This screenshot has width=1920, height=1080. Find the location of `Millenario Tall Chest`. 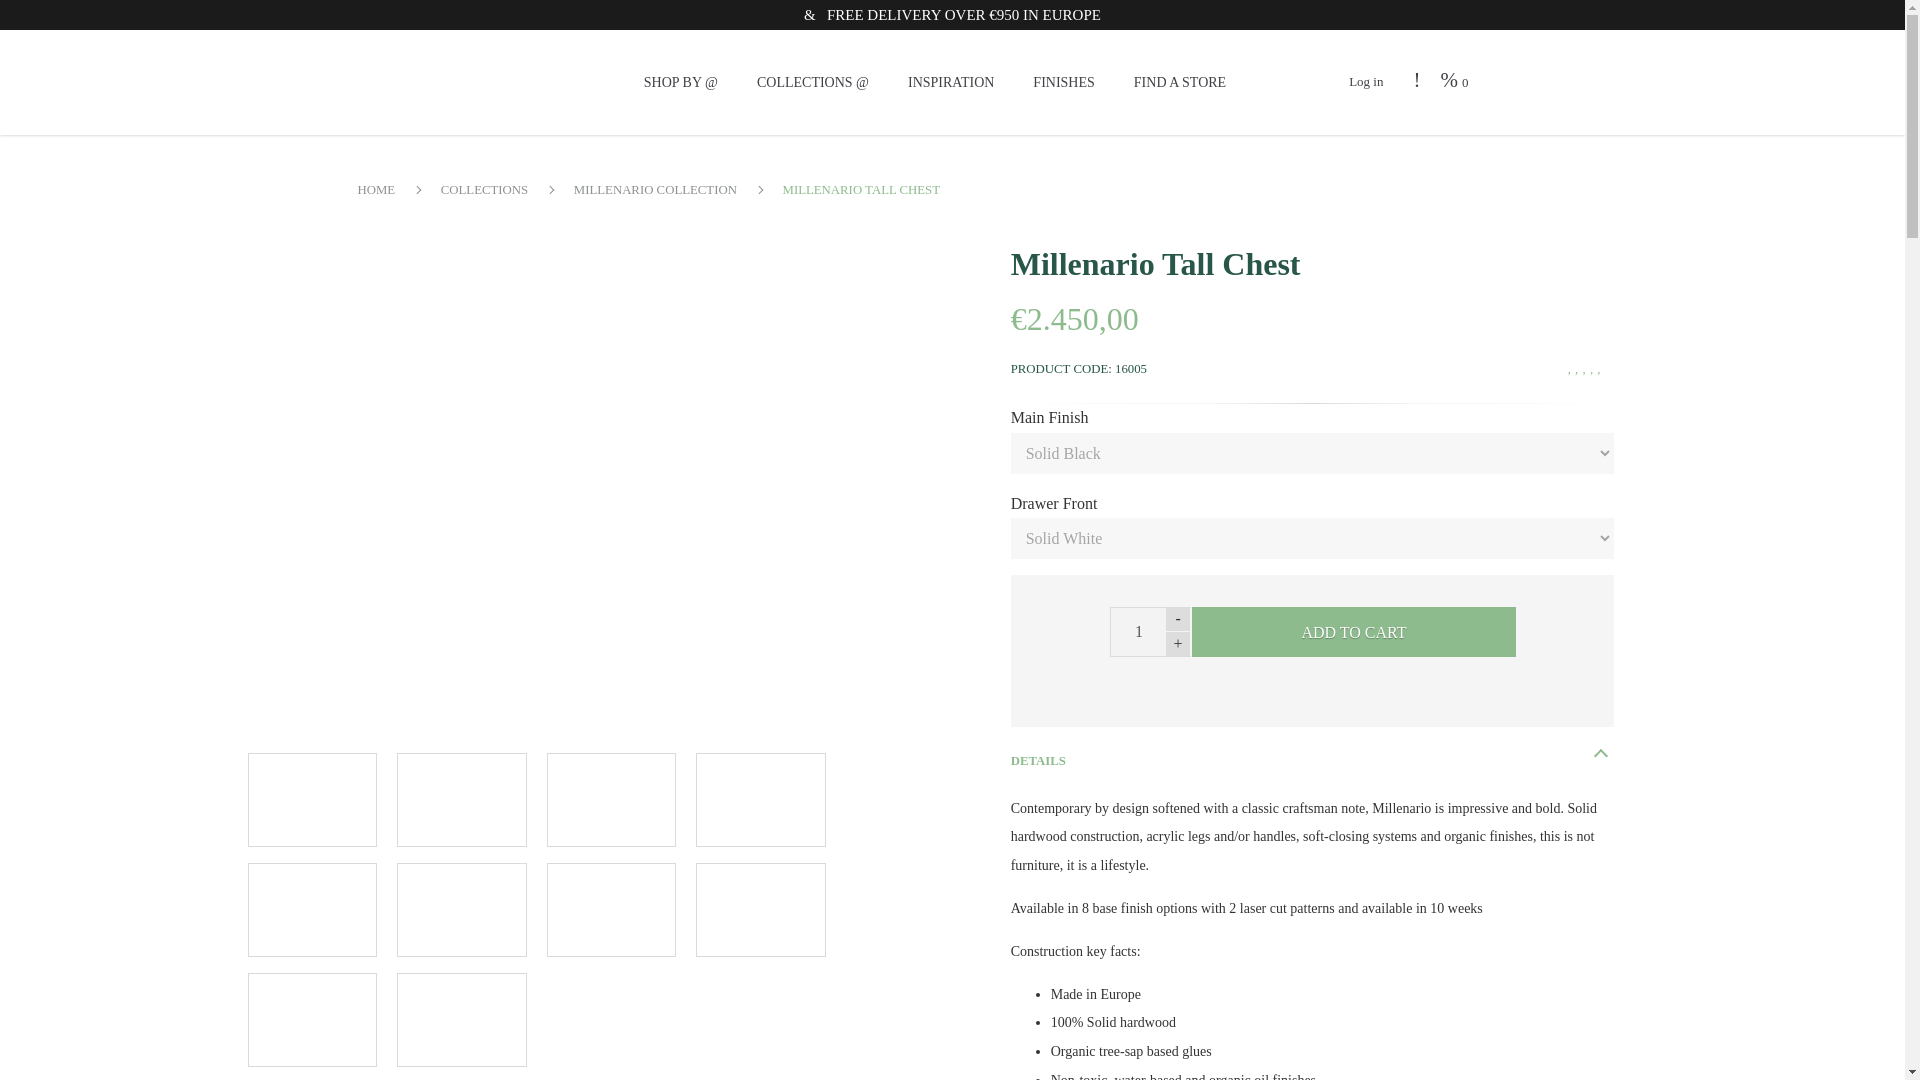

Millenario Tall Chest is located at coordinates (462, 909).